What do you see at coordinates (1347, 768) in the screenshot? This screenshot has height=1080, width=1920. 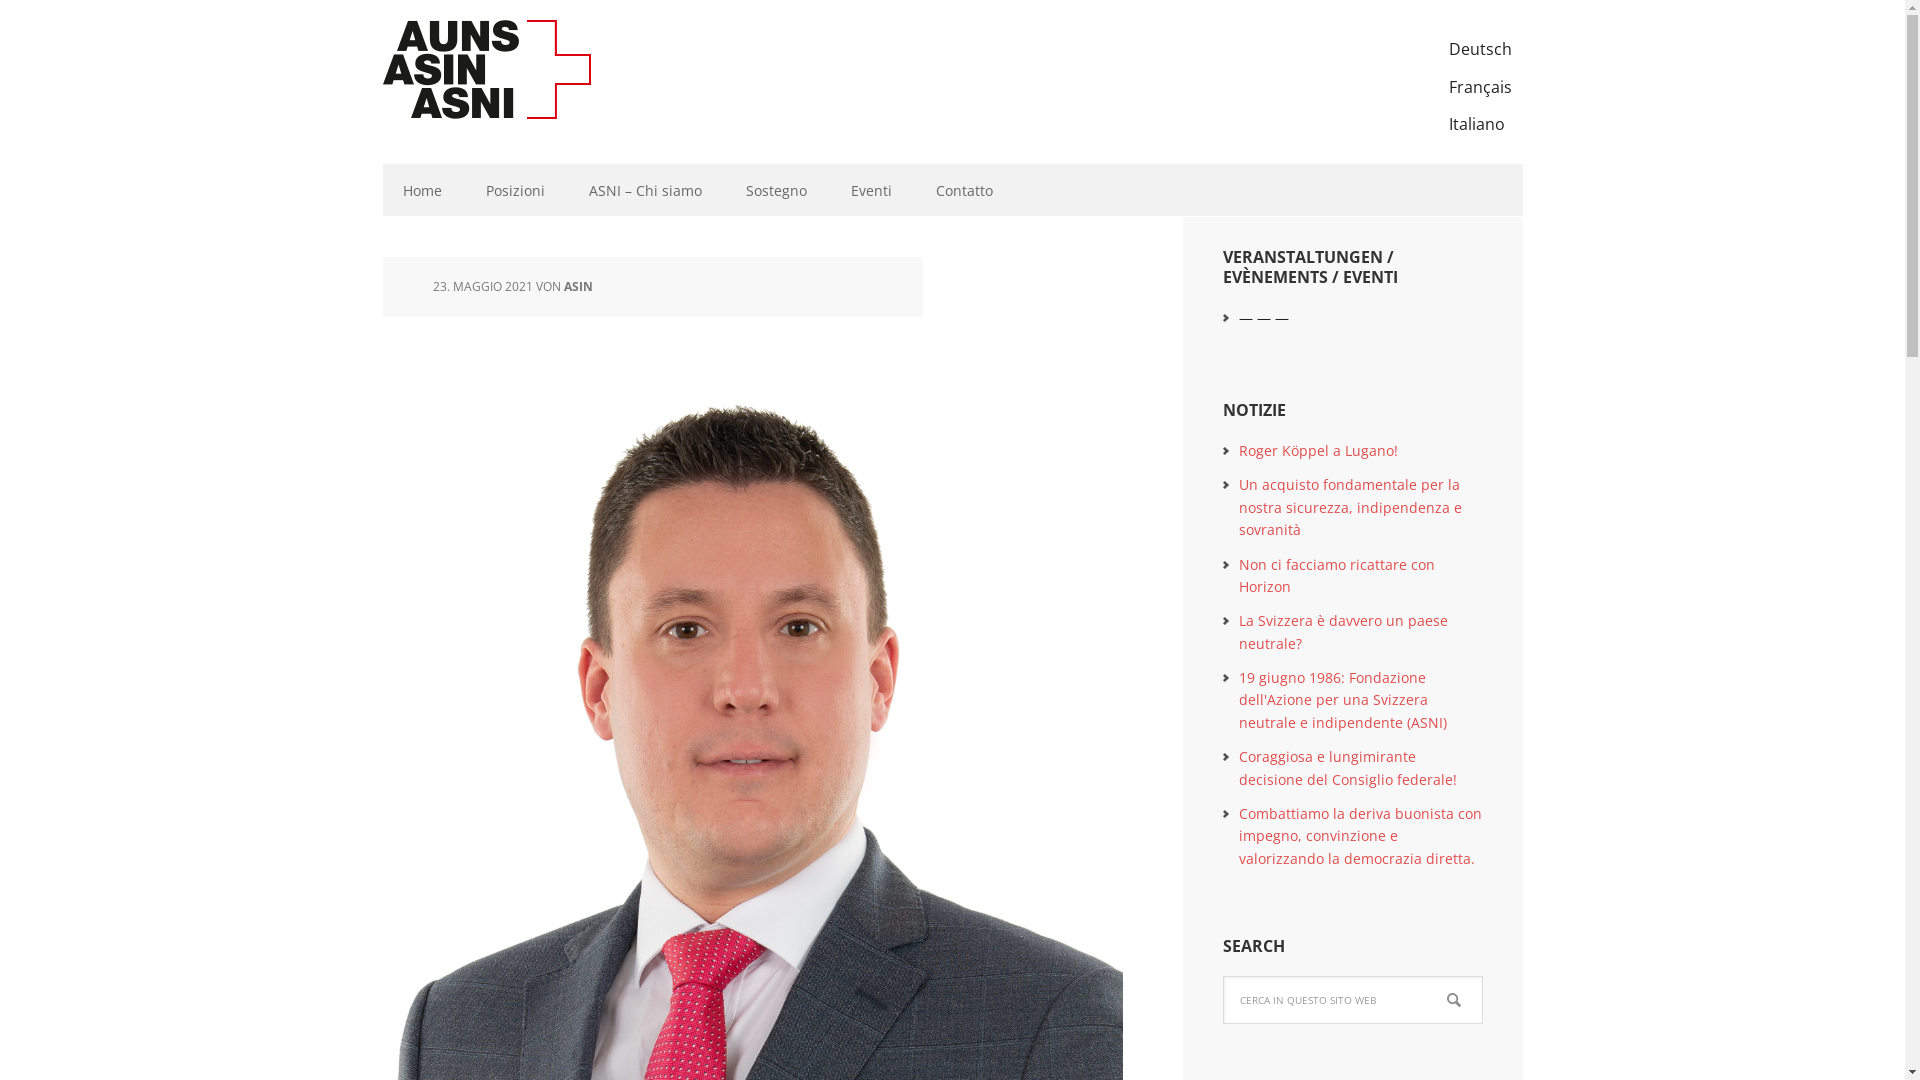 I see `Coraggiosa e lungimirante decisione del Consiglio federale!` at bounding box center [1347, 768].